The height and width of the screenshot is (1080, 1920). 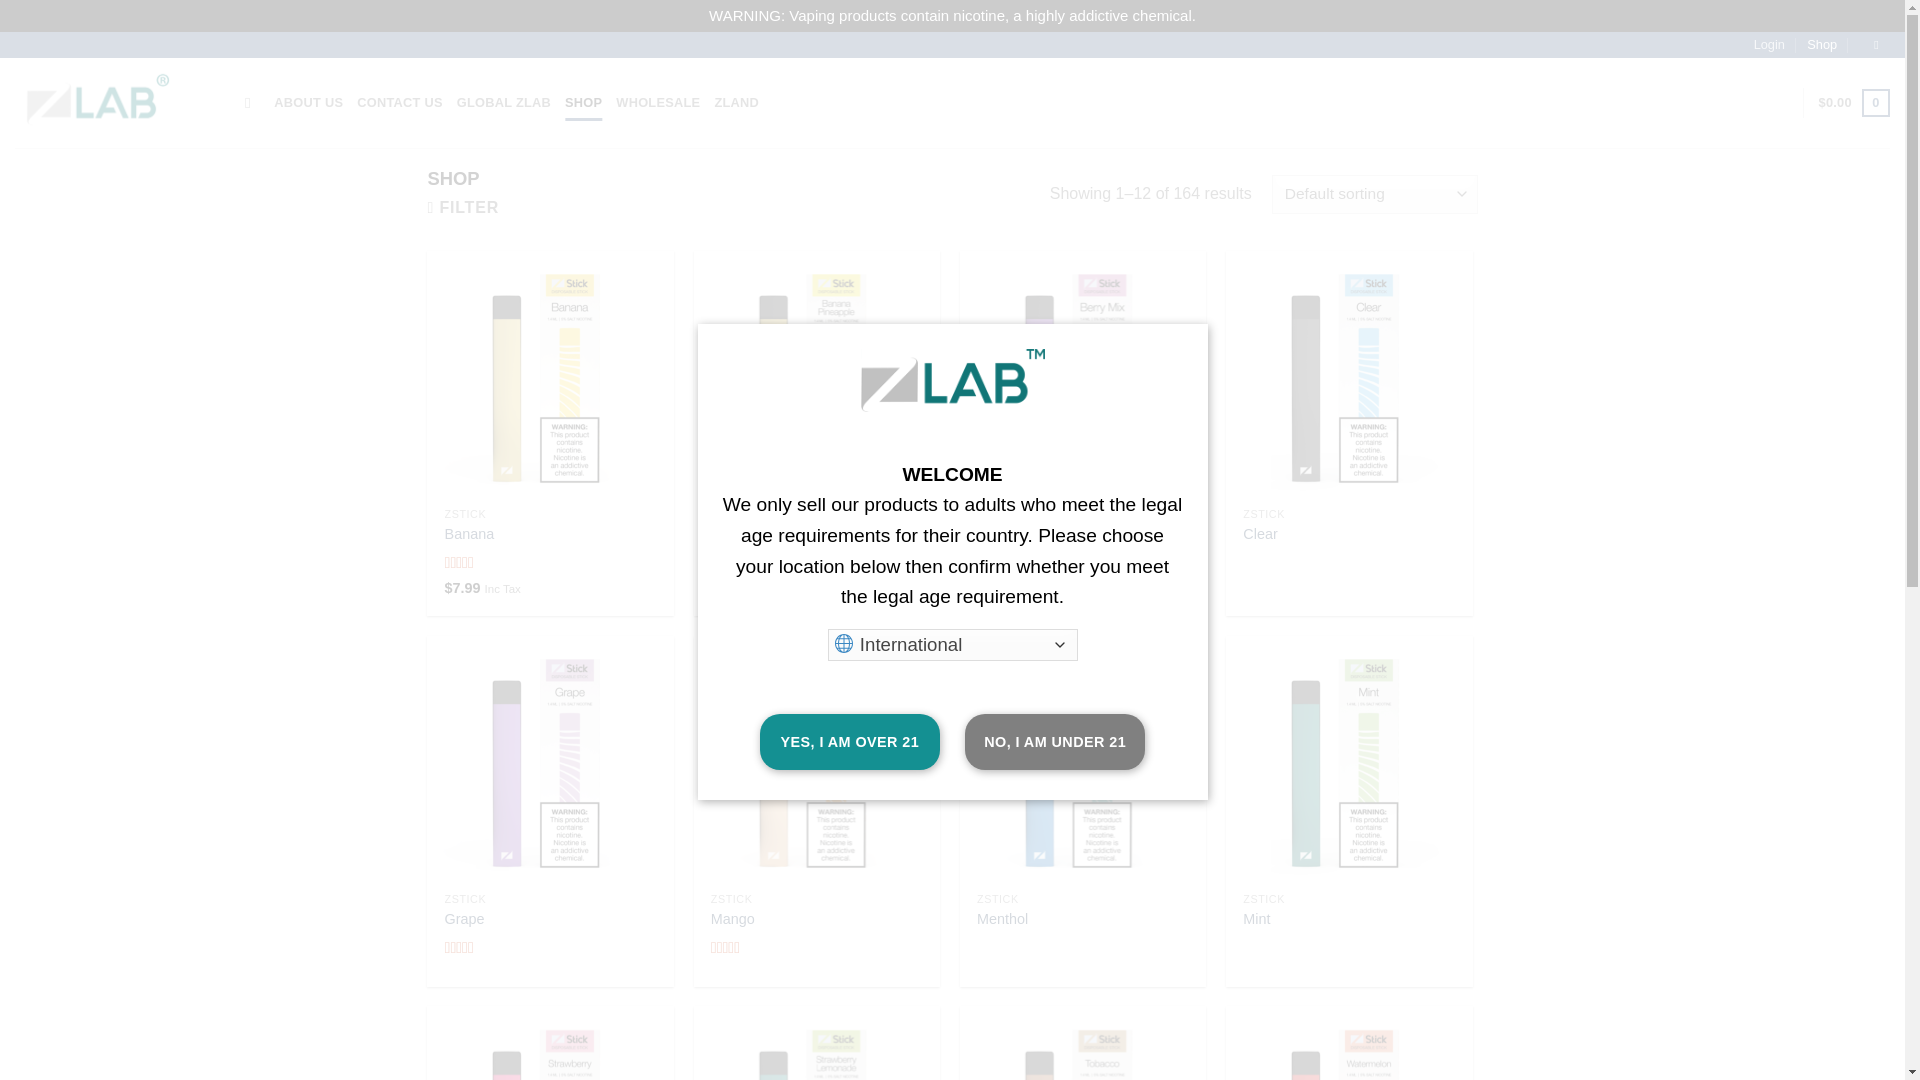 I want to click on Mango, so click(x=732, y=919).